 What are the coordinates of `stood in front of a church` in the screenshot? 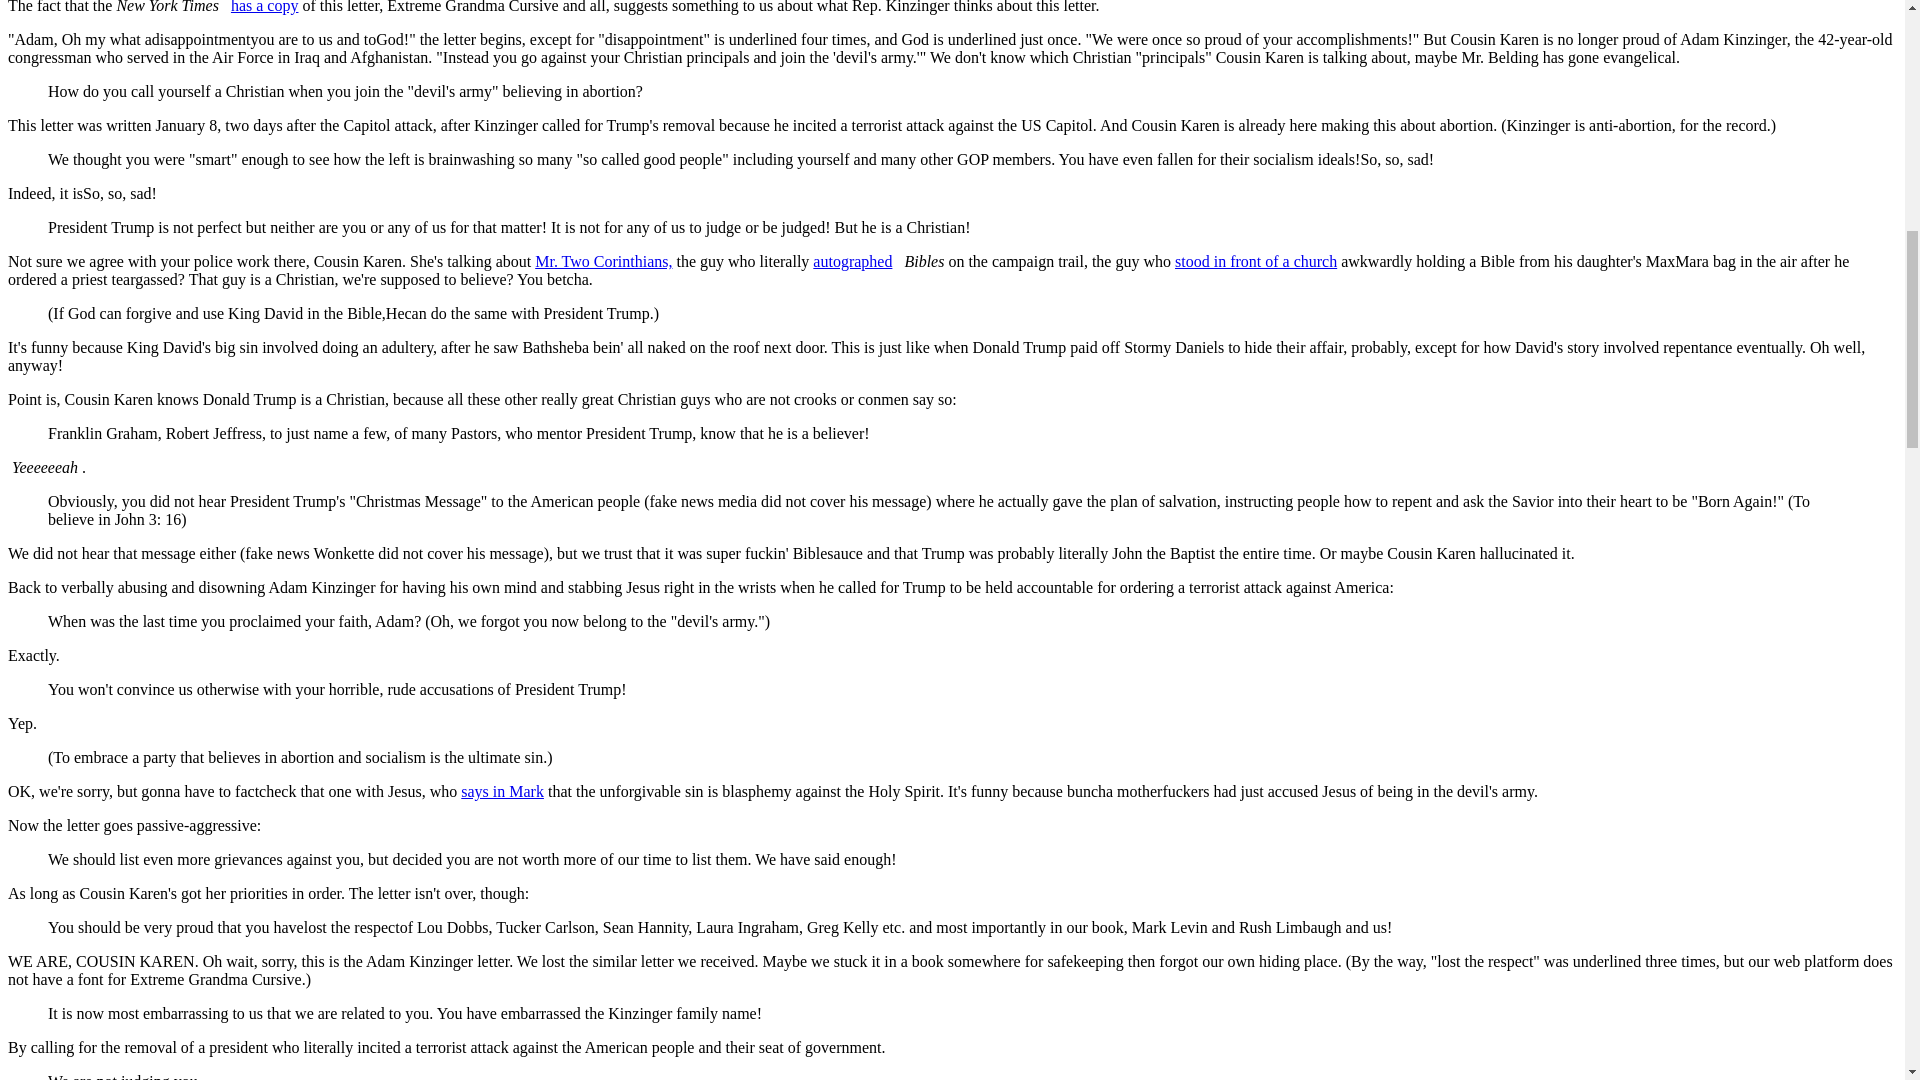 It's located at (1256, 261).